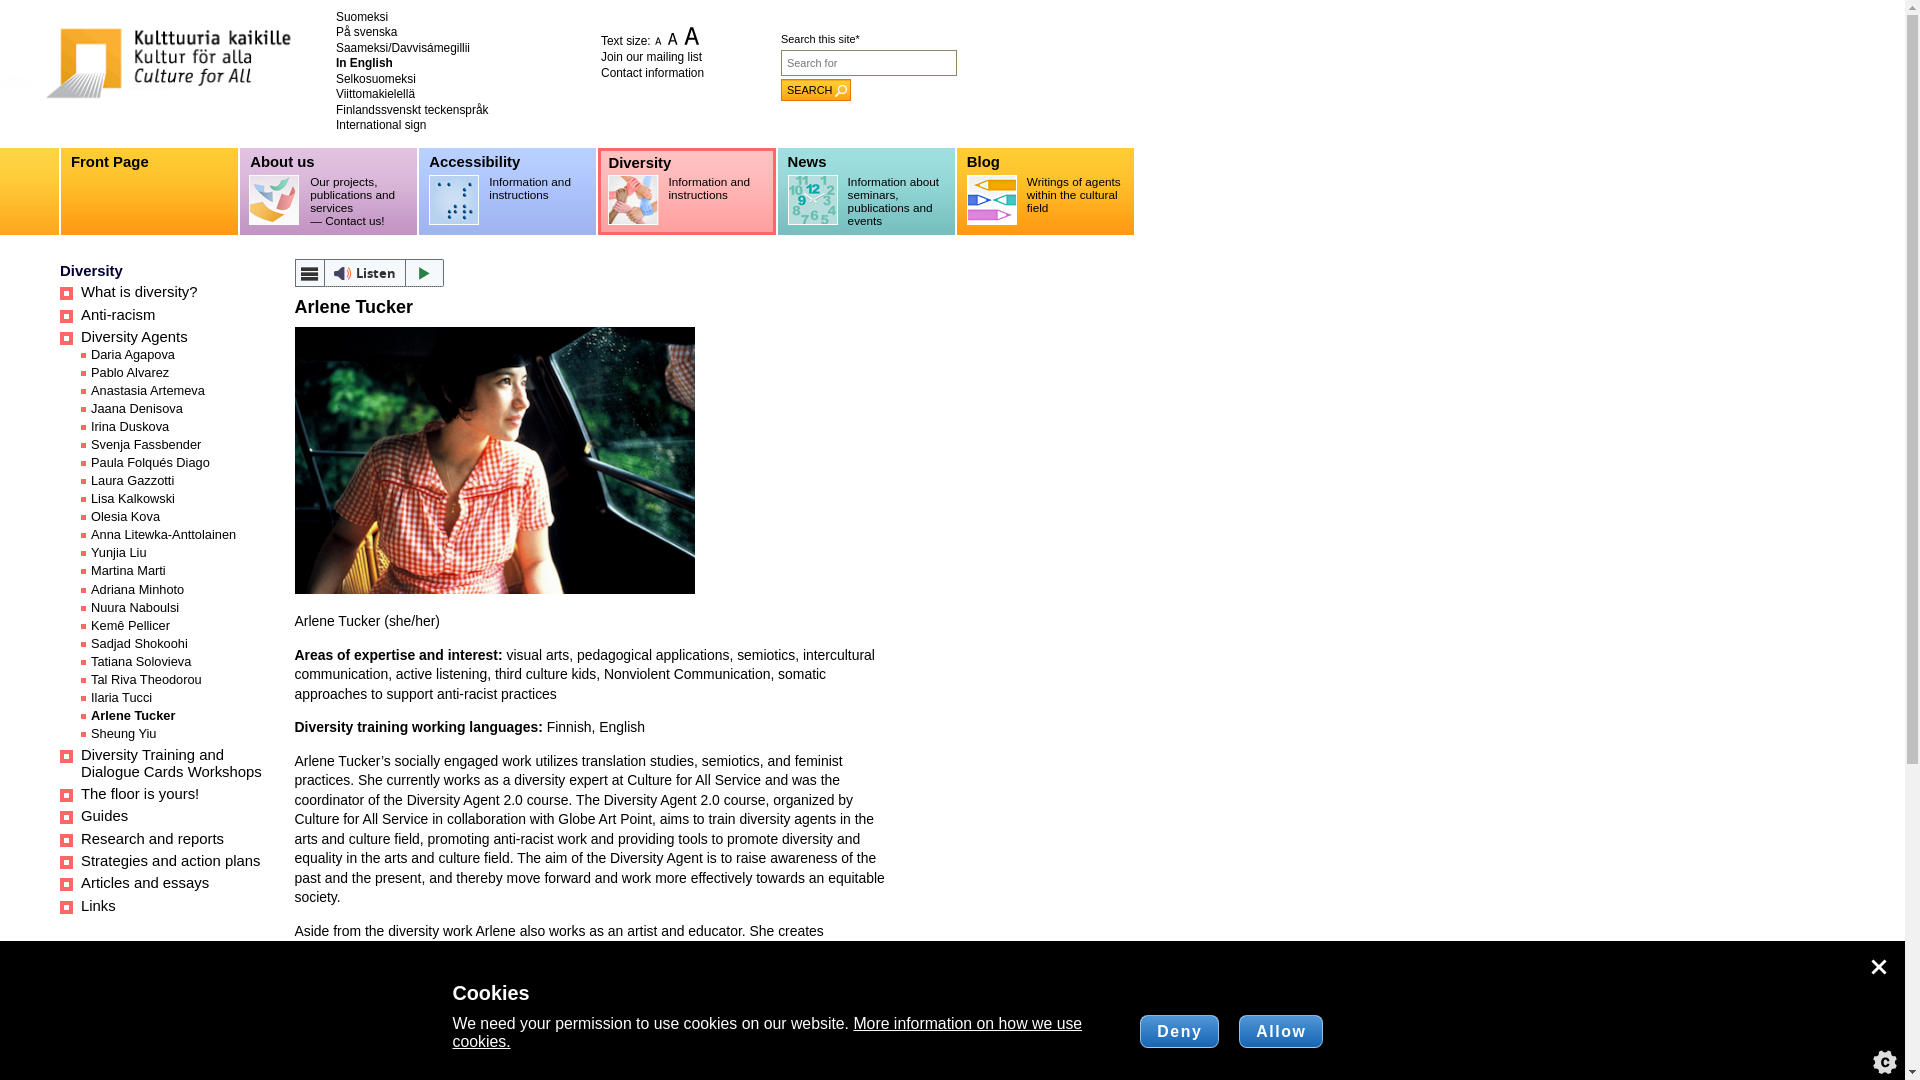  I want to click on Front Page, so click(150, 191).